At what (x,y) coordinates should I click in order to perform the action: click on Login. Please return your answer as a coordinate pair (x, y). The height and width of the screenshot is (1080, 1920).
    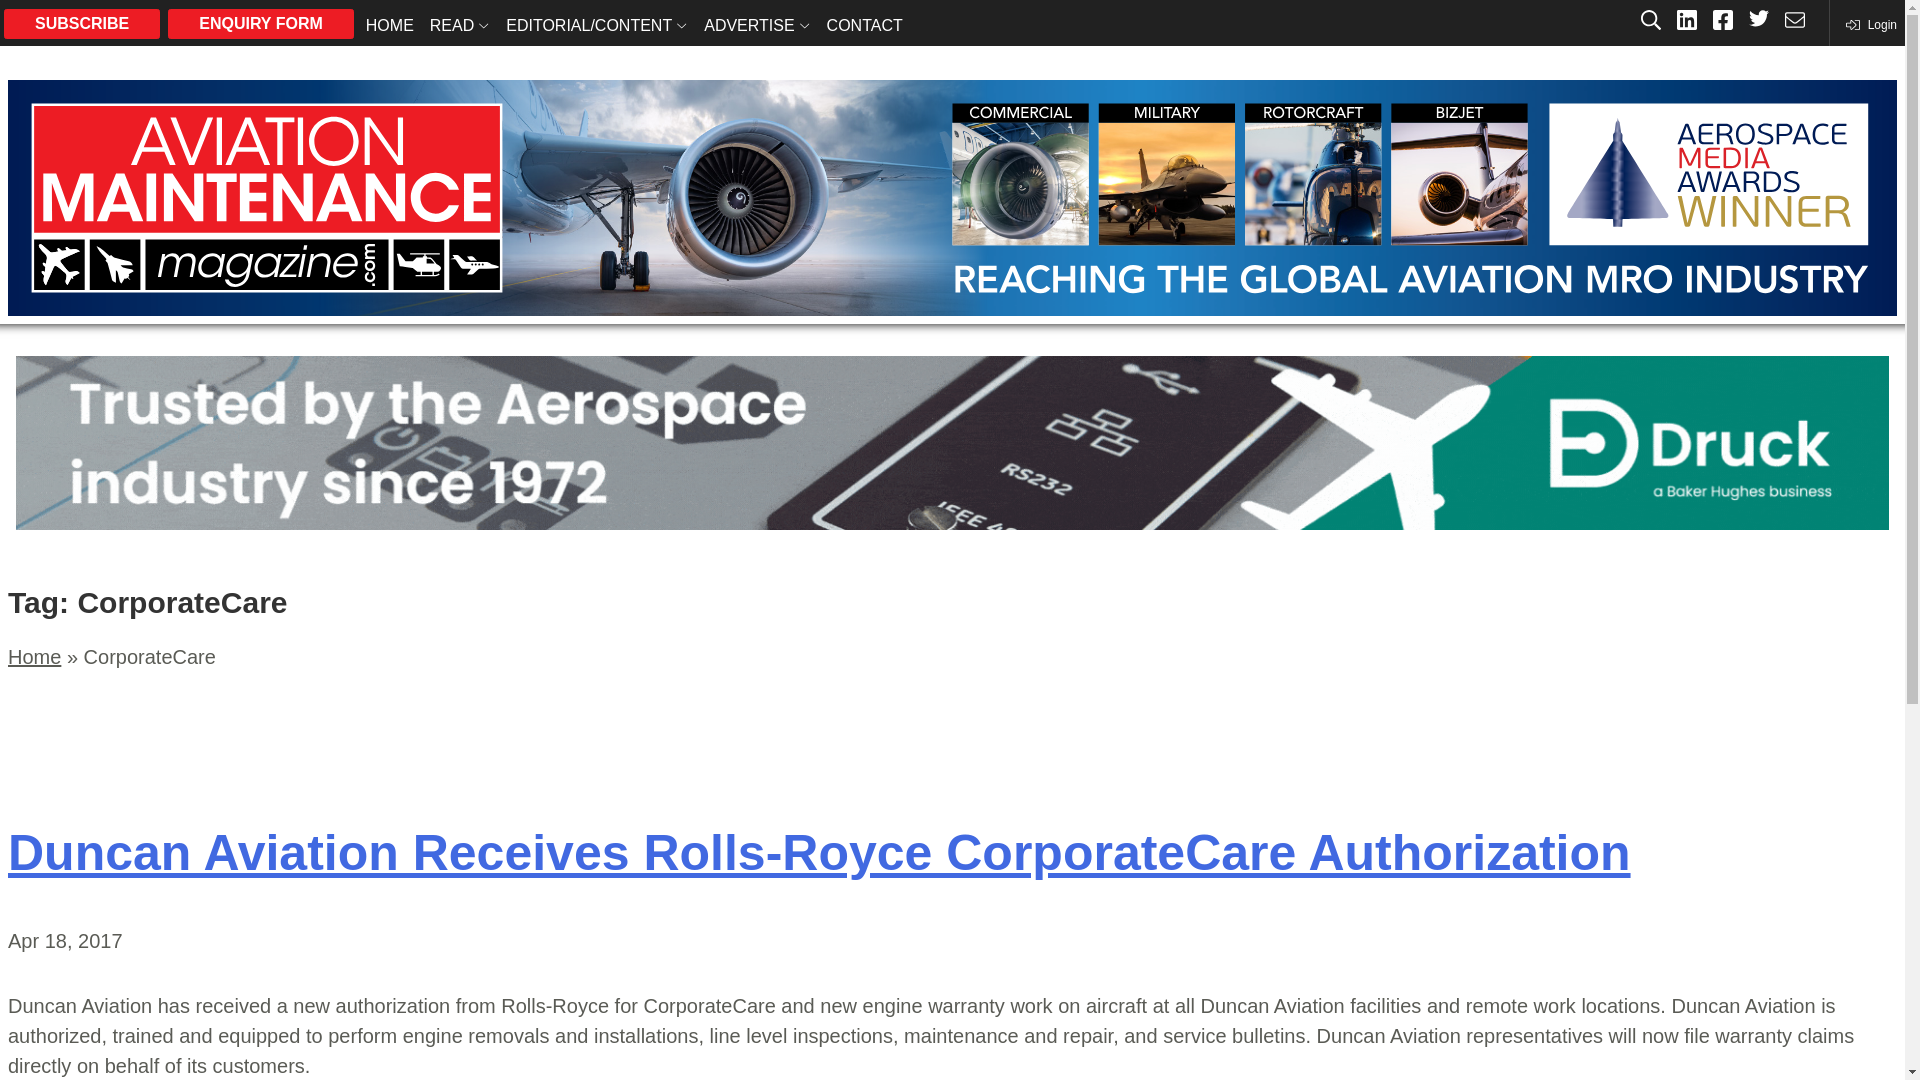
    Looking at the image, I should click on (1870, 24).